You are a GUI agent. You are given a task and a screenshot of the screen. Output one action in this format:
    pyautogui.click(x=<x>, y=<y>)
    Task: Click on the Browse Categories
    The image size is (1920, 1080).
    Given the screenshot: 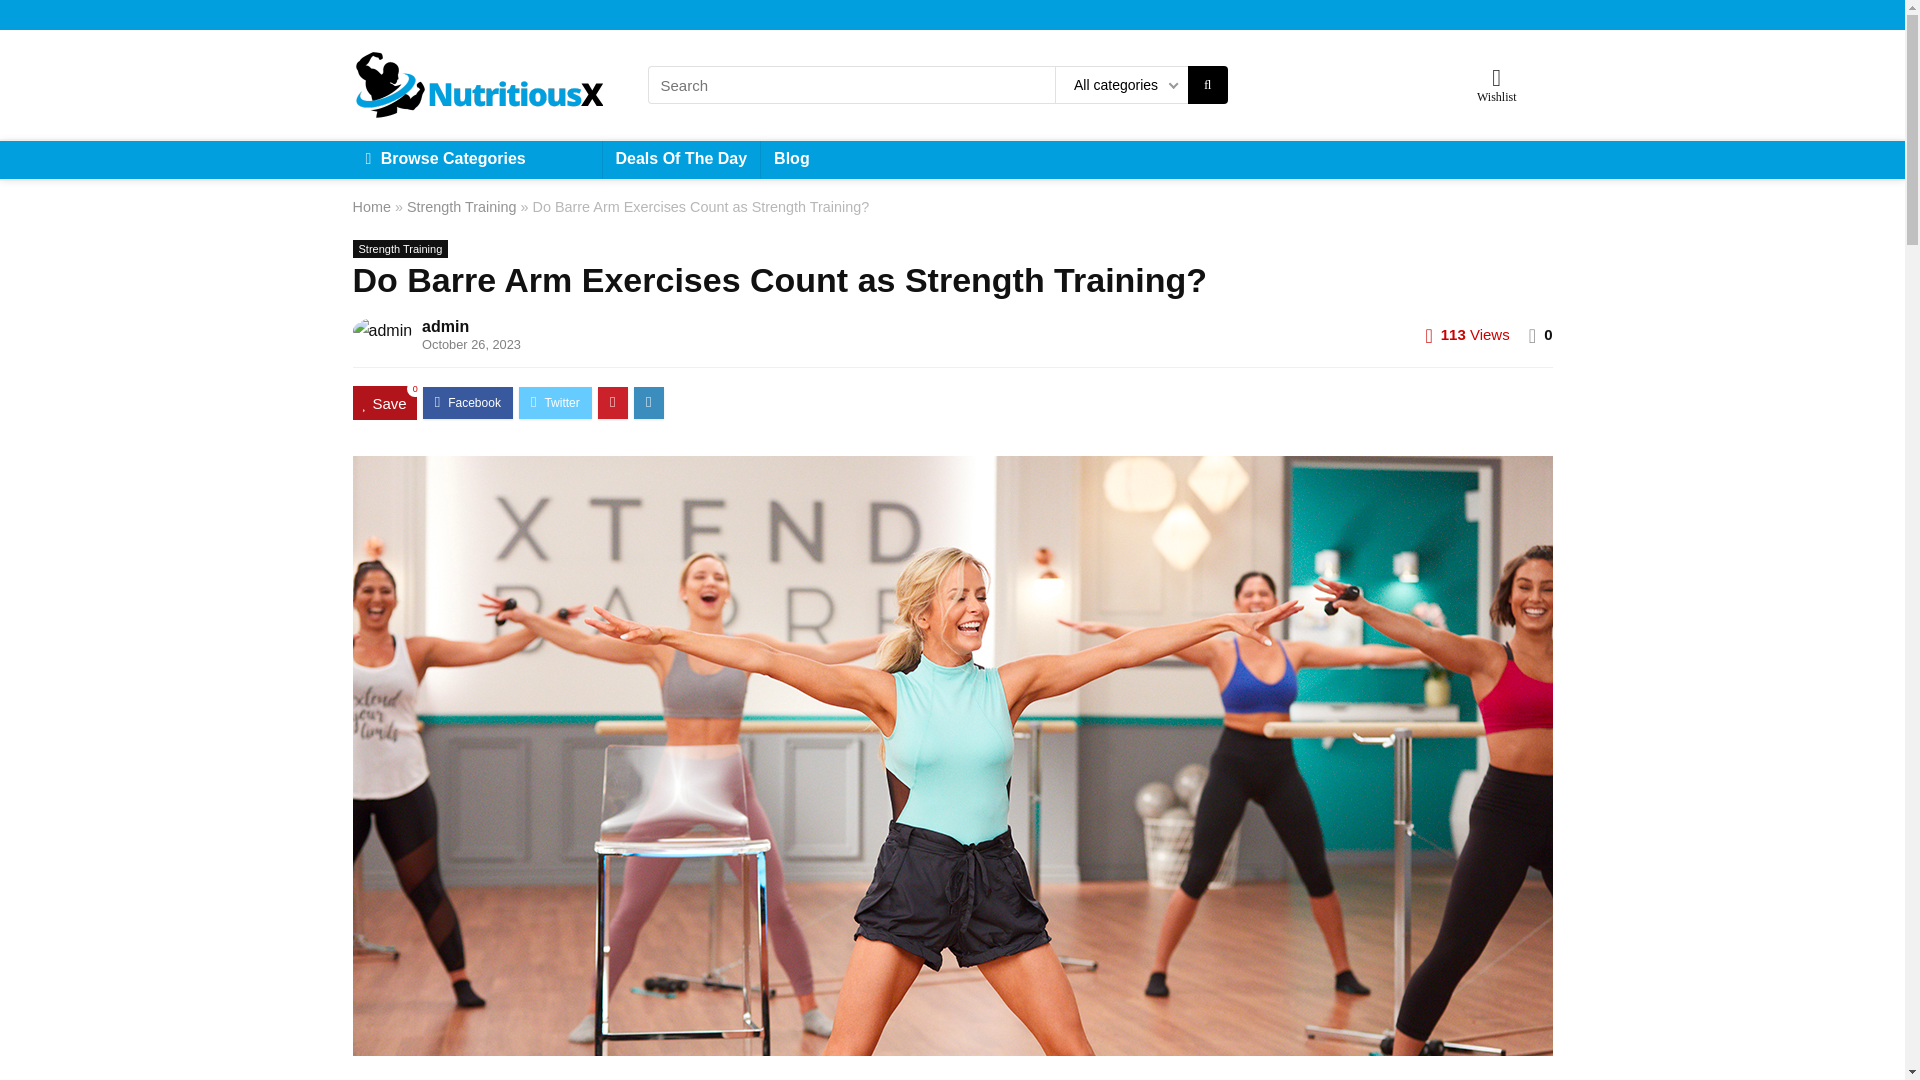 What is the action you would take?
    pyautogui.click(x=476, y=160)
    